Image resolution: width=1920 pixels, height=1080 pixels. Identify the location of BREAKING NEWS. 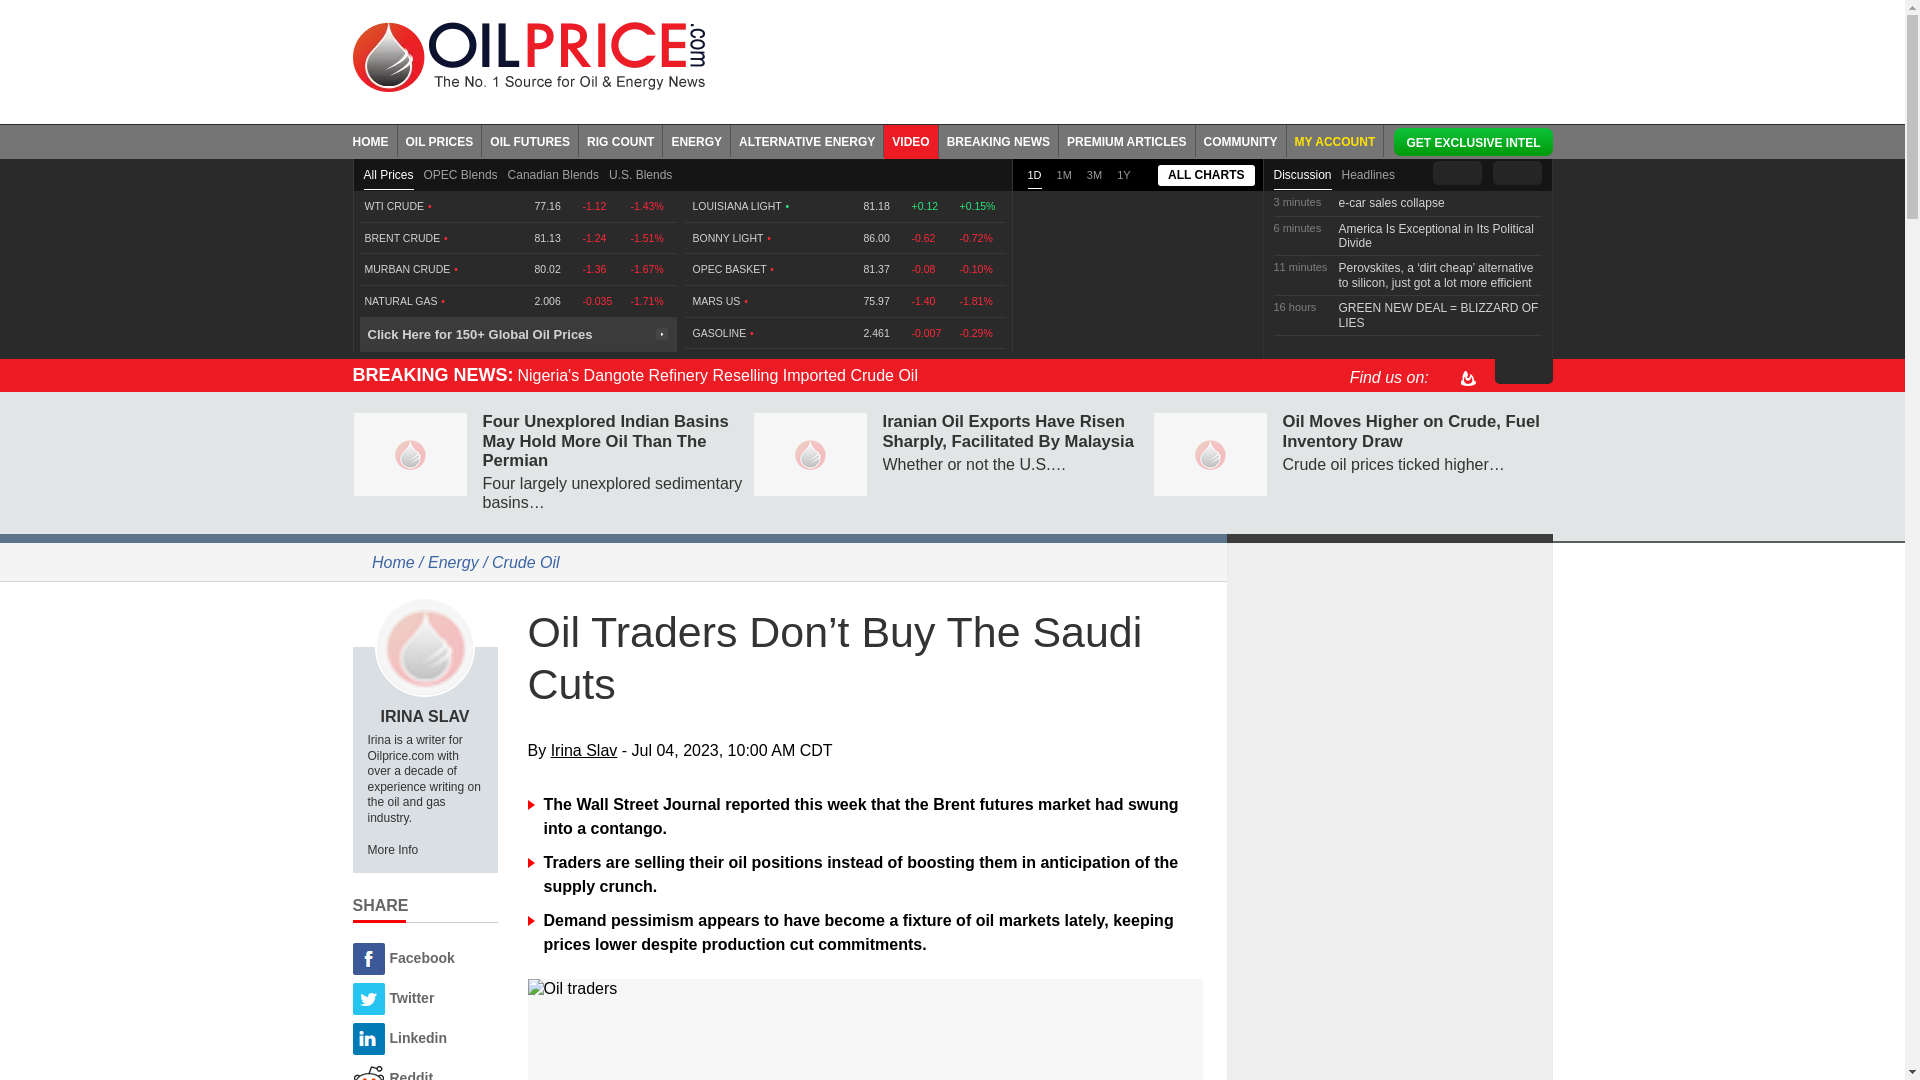
(998, 140).